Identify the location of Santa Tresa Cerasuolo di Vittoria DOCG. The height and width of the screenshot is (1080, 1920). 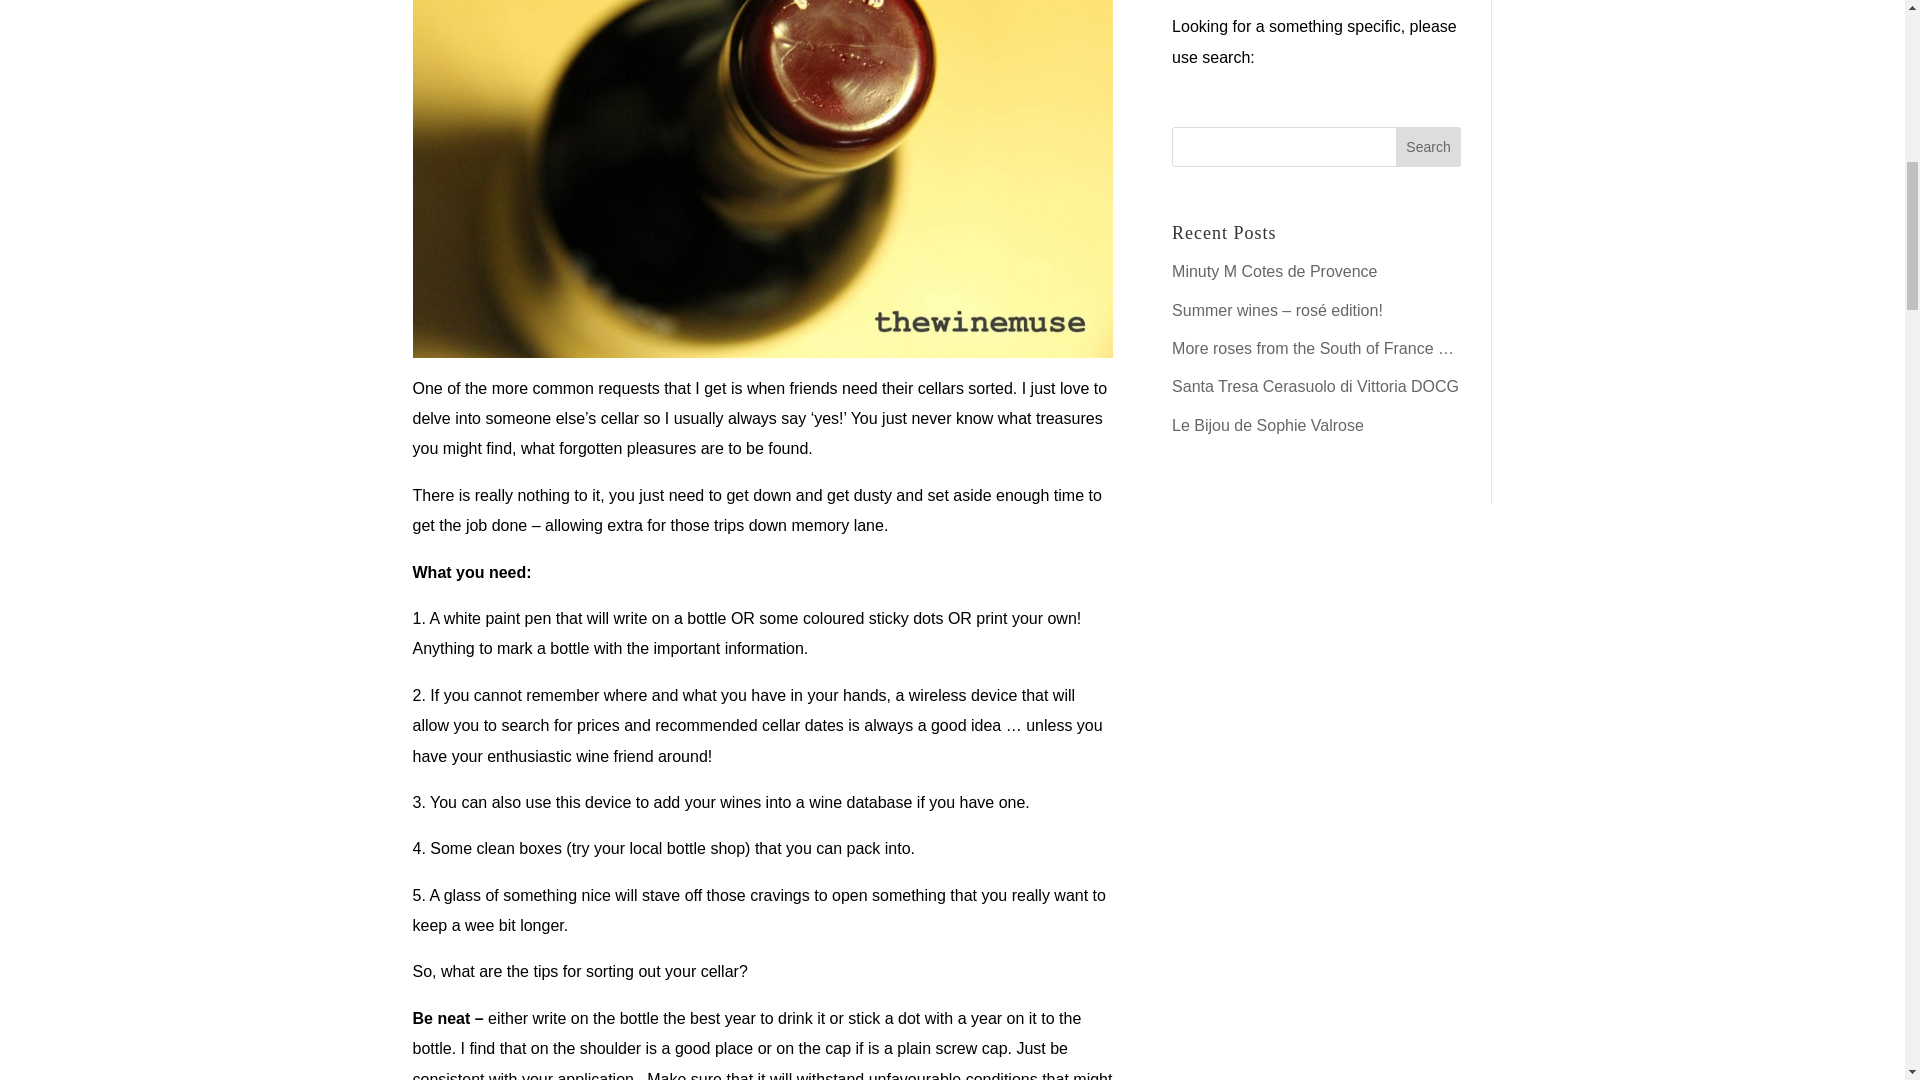
(1315, 386).